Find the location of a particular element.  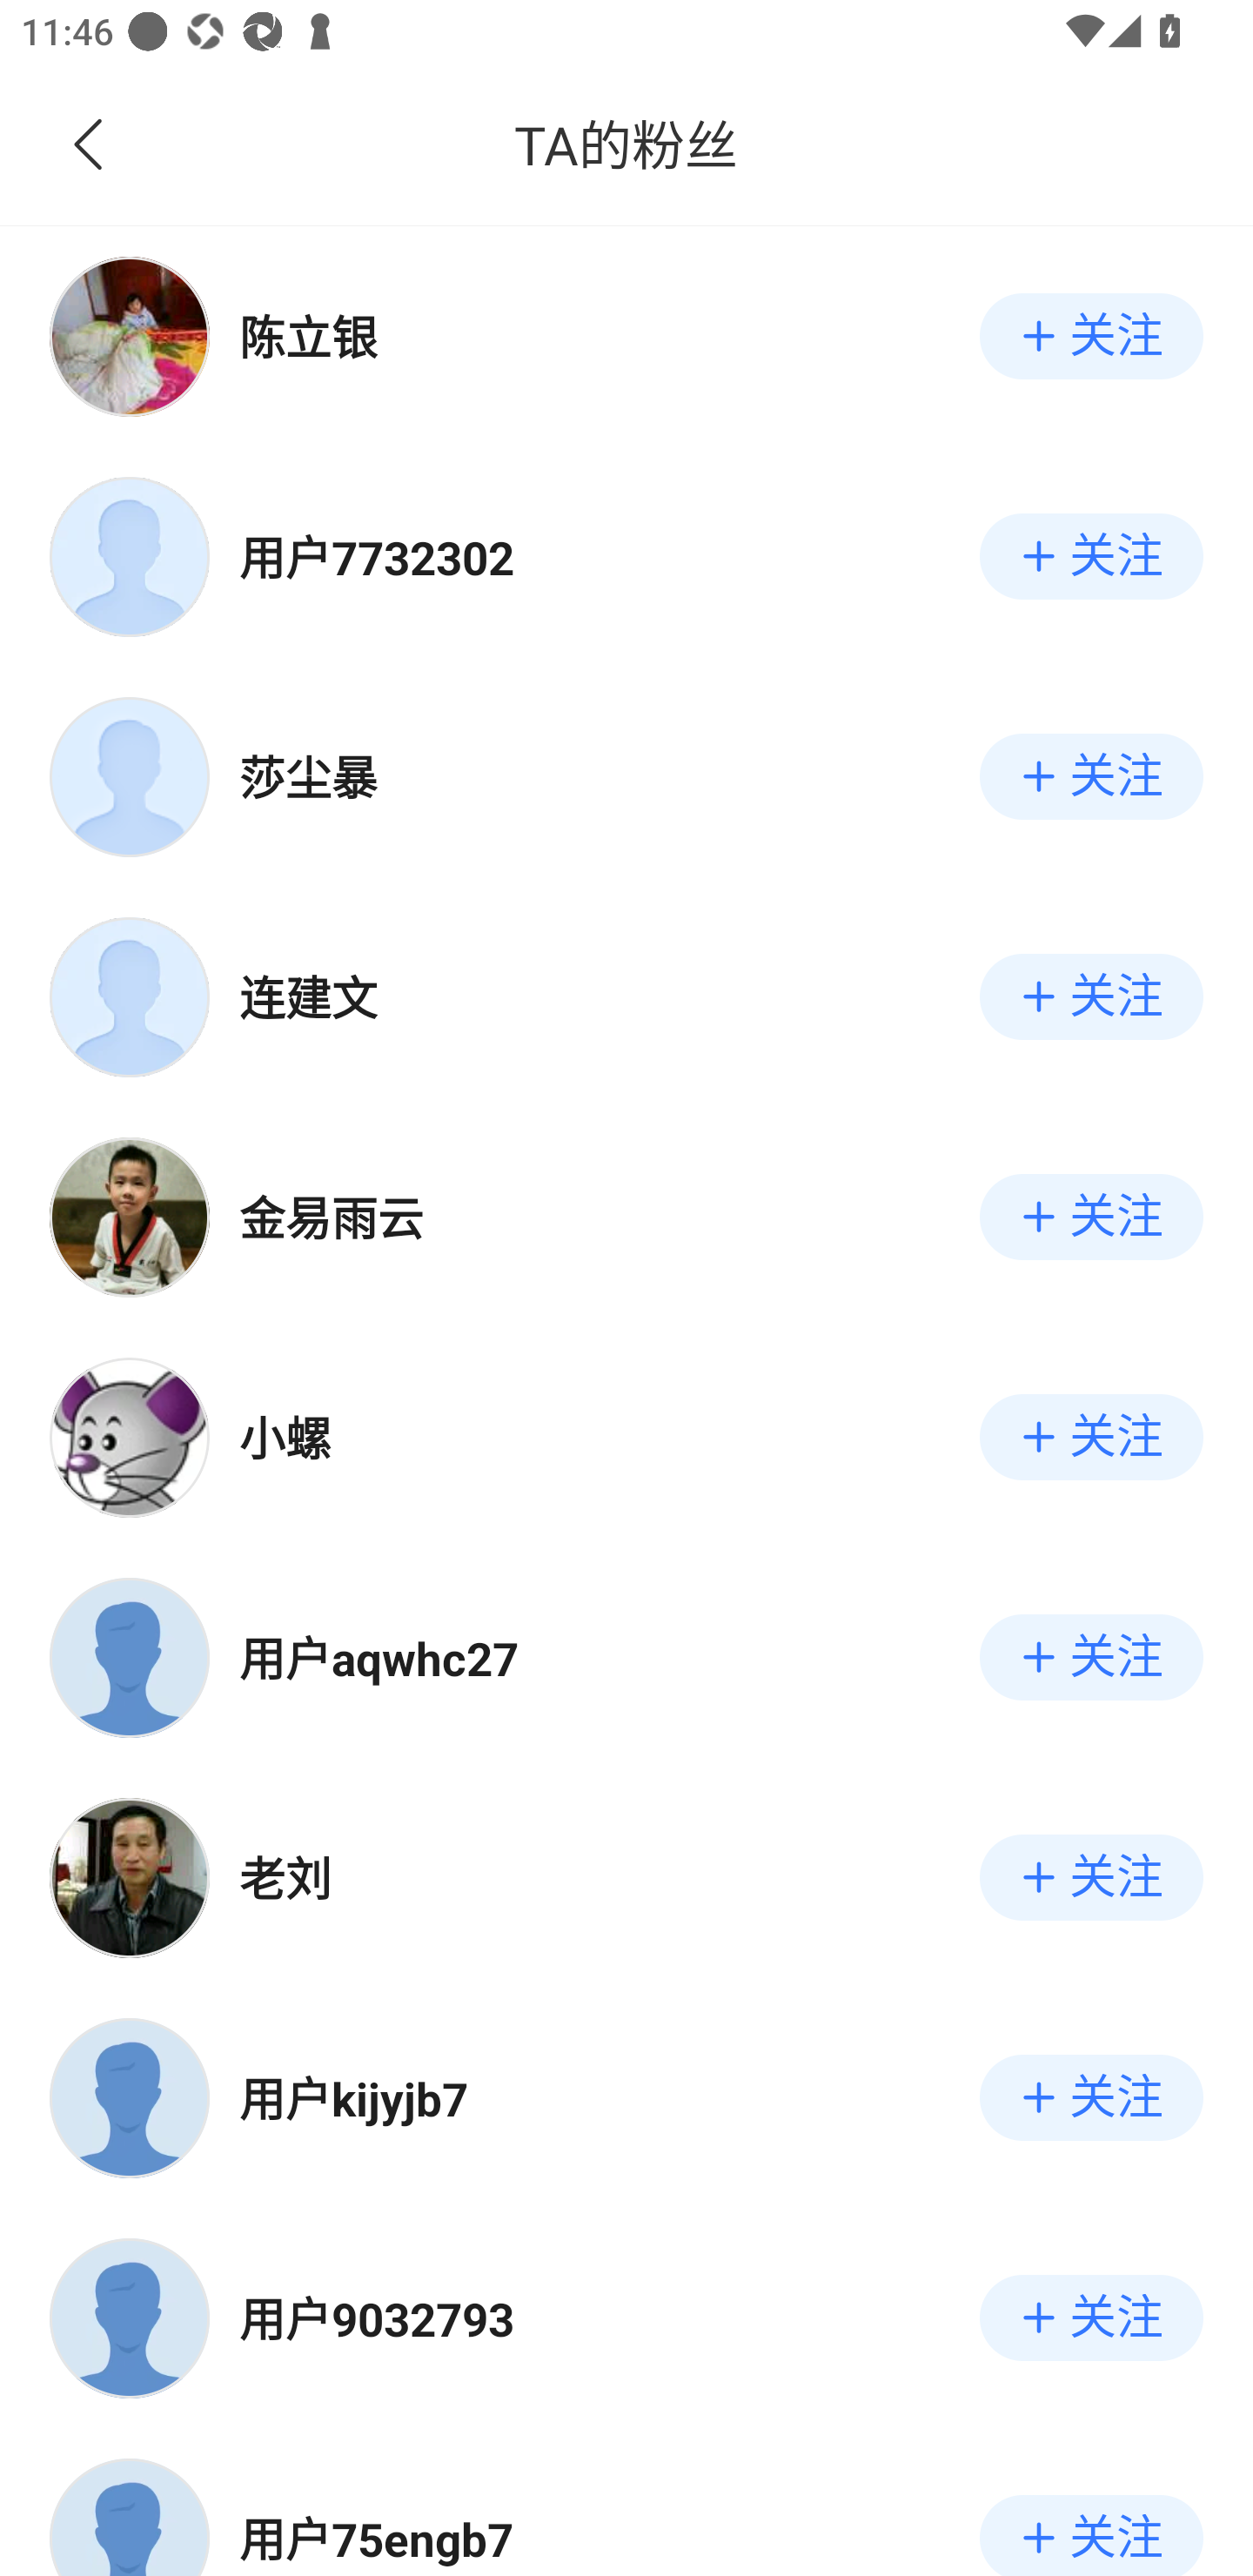

 关注 is located at coordinates (1091, 1437).